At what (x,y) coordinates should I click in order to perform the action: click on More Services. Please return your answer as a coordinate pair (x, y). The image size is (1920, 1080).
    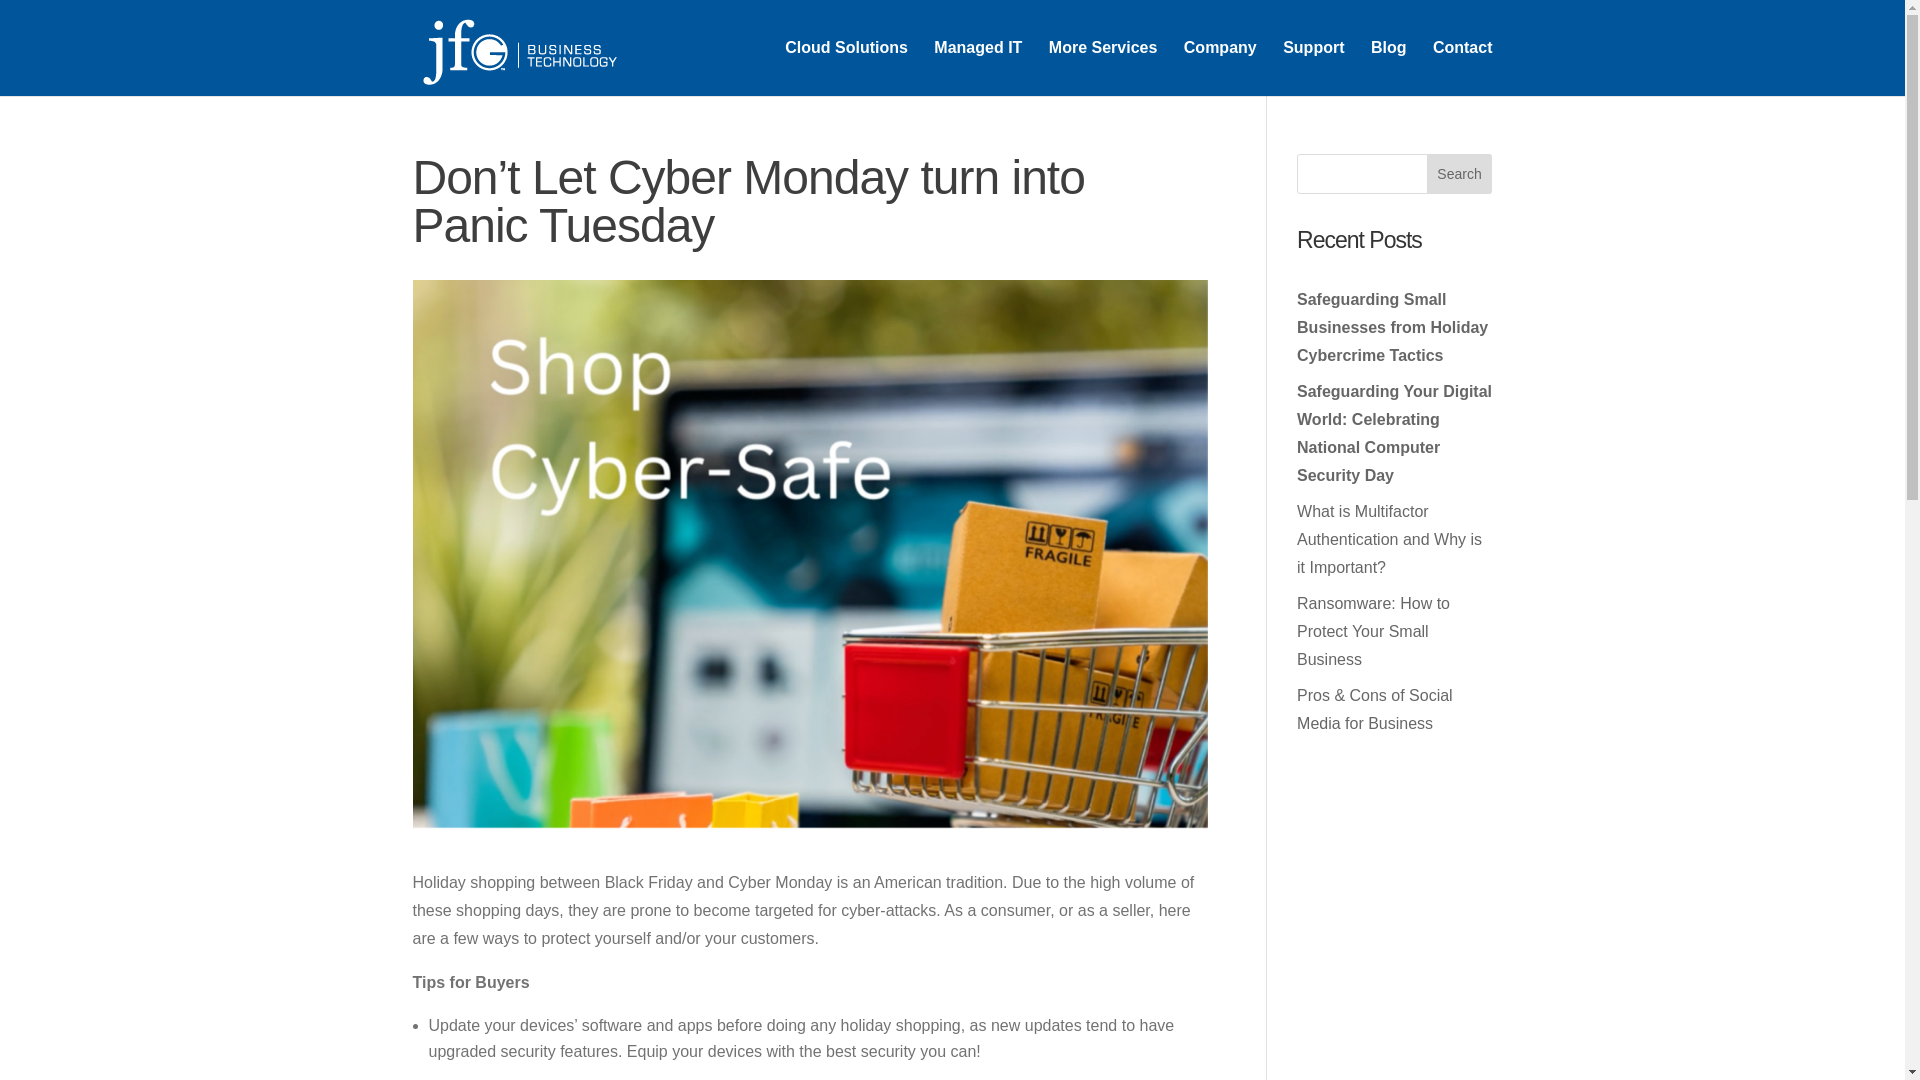
    Looking at the image, I should click on (1102, 68).